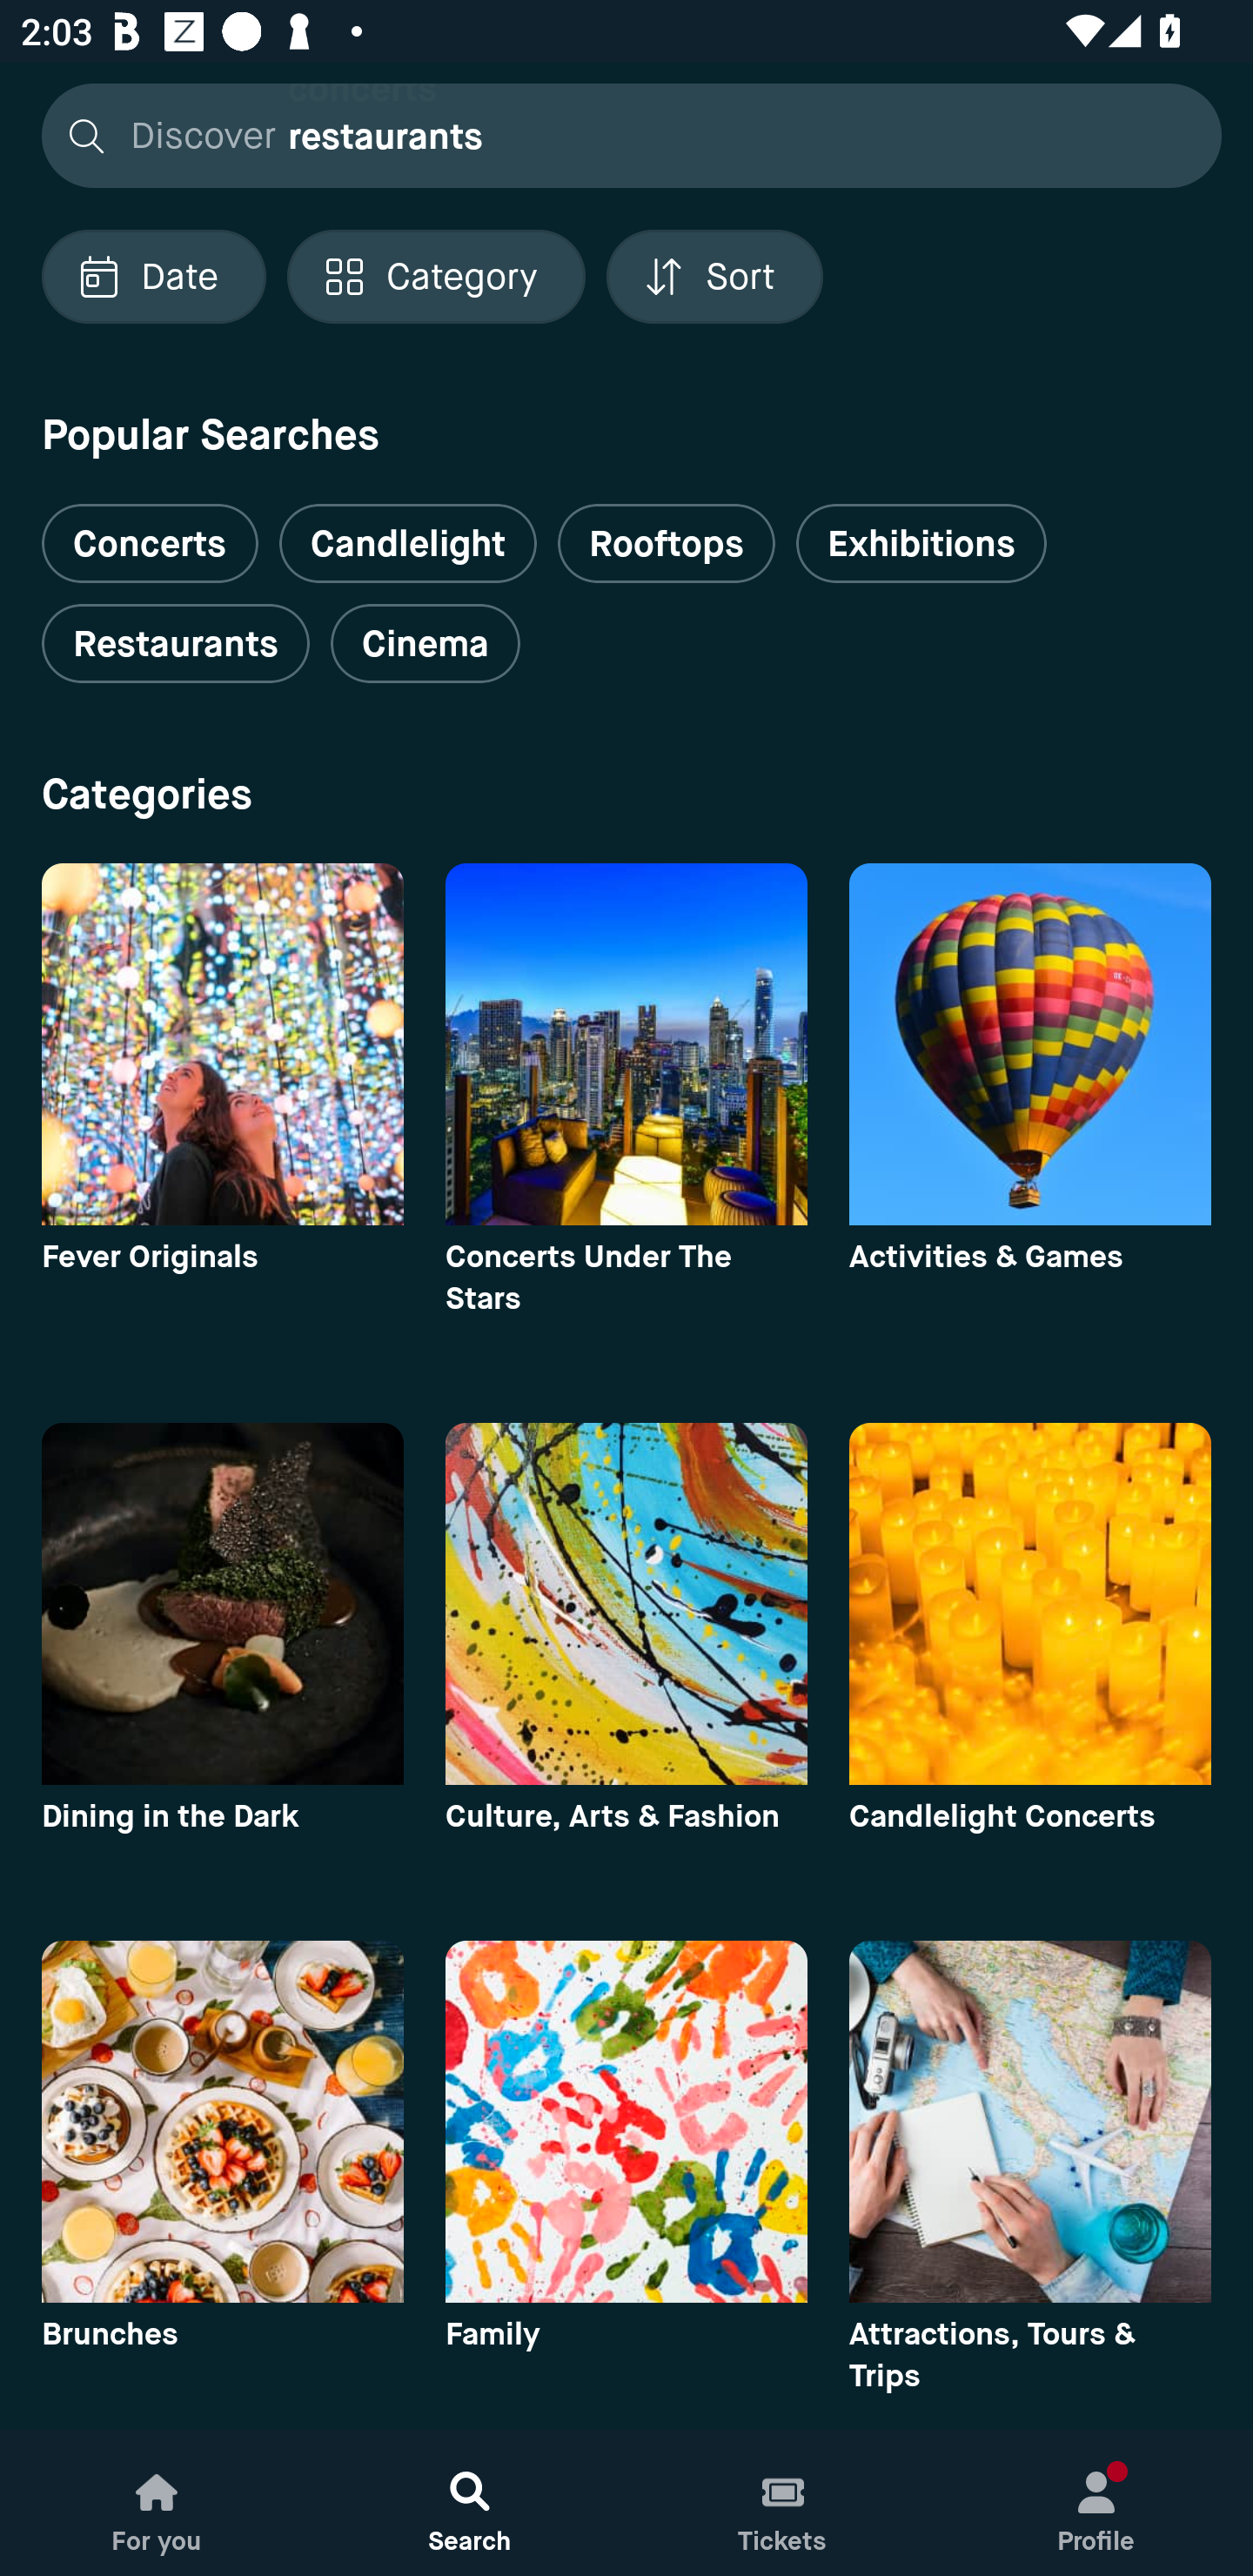 This screenshot has width=1253, height=2576. What do you see at coordinates (626, 1044) in the screenshot?
I see `category image` at bounding box center [626, 1044].